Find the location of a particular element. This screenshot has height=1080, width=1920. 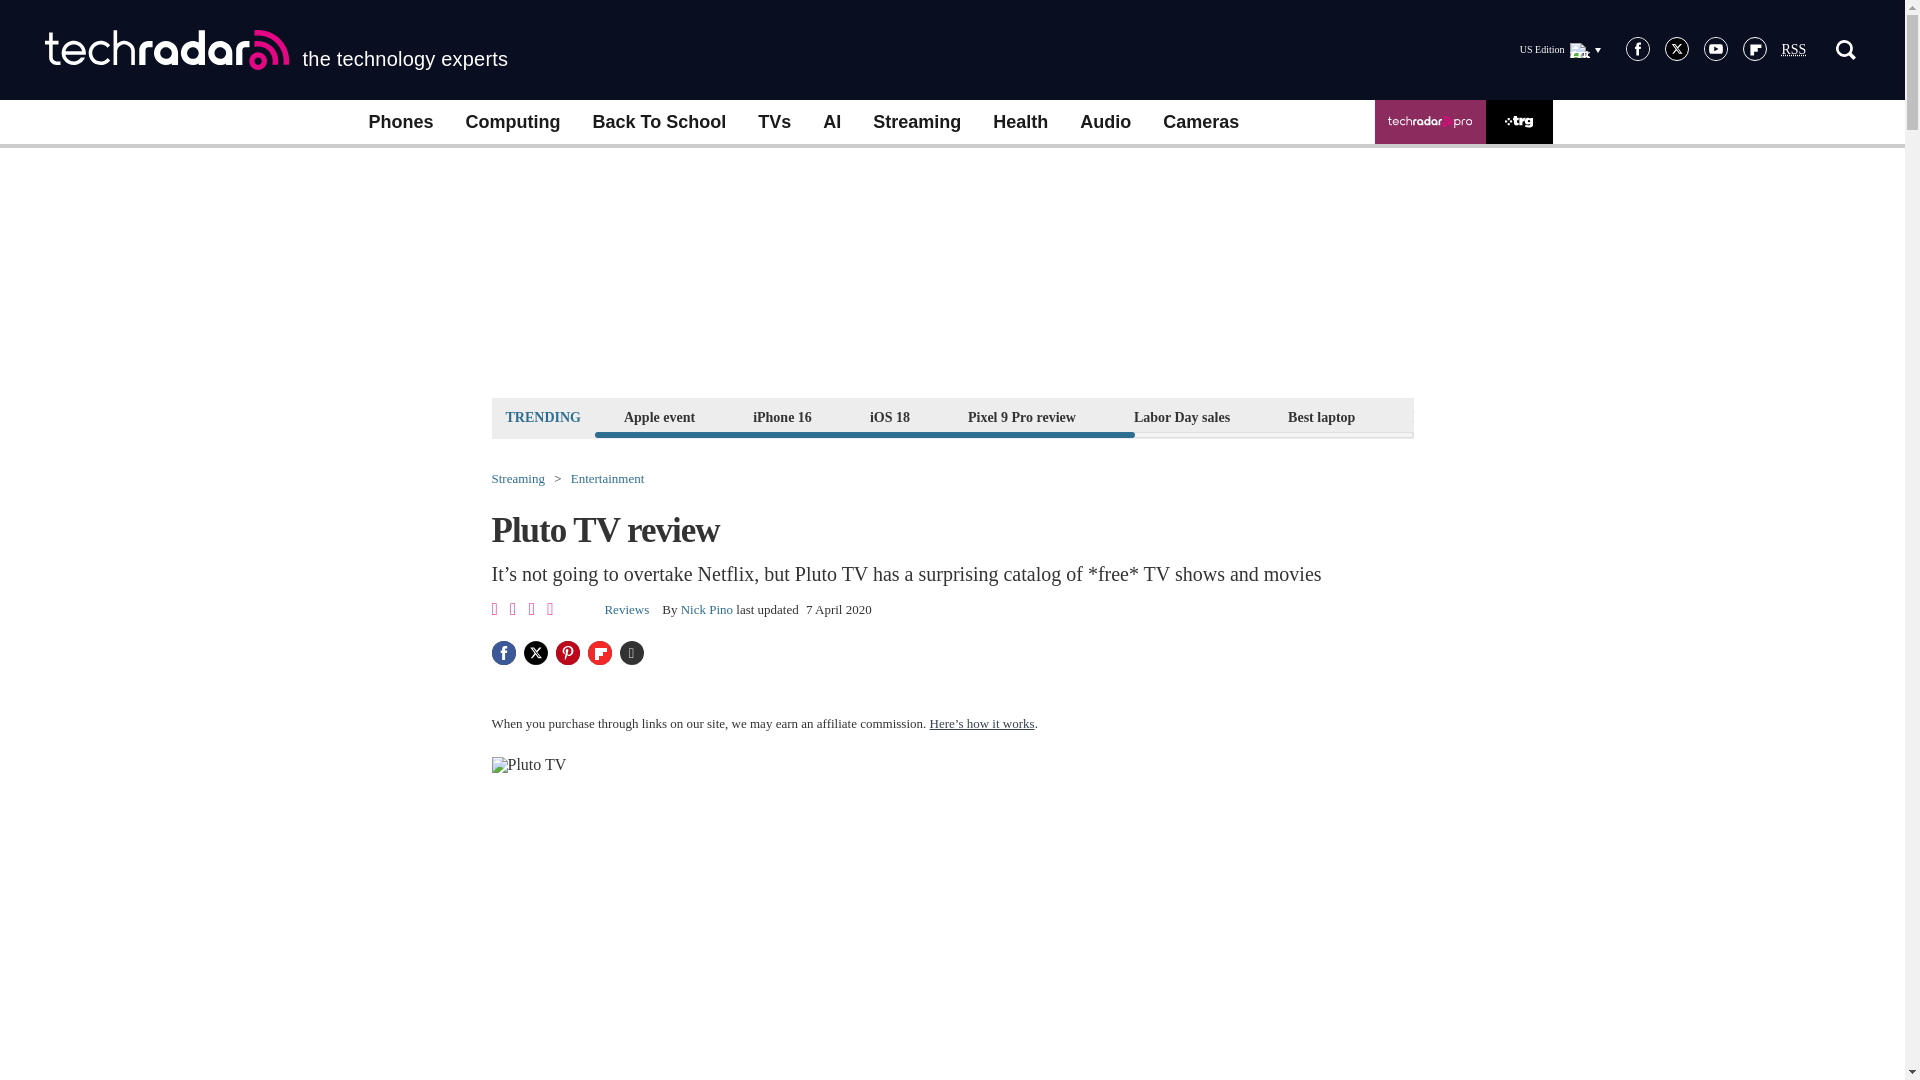

Really Simple Syndication is located at coordinates (1794, 50).